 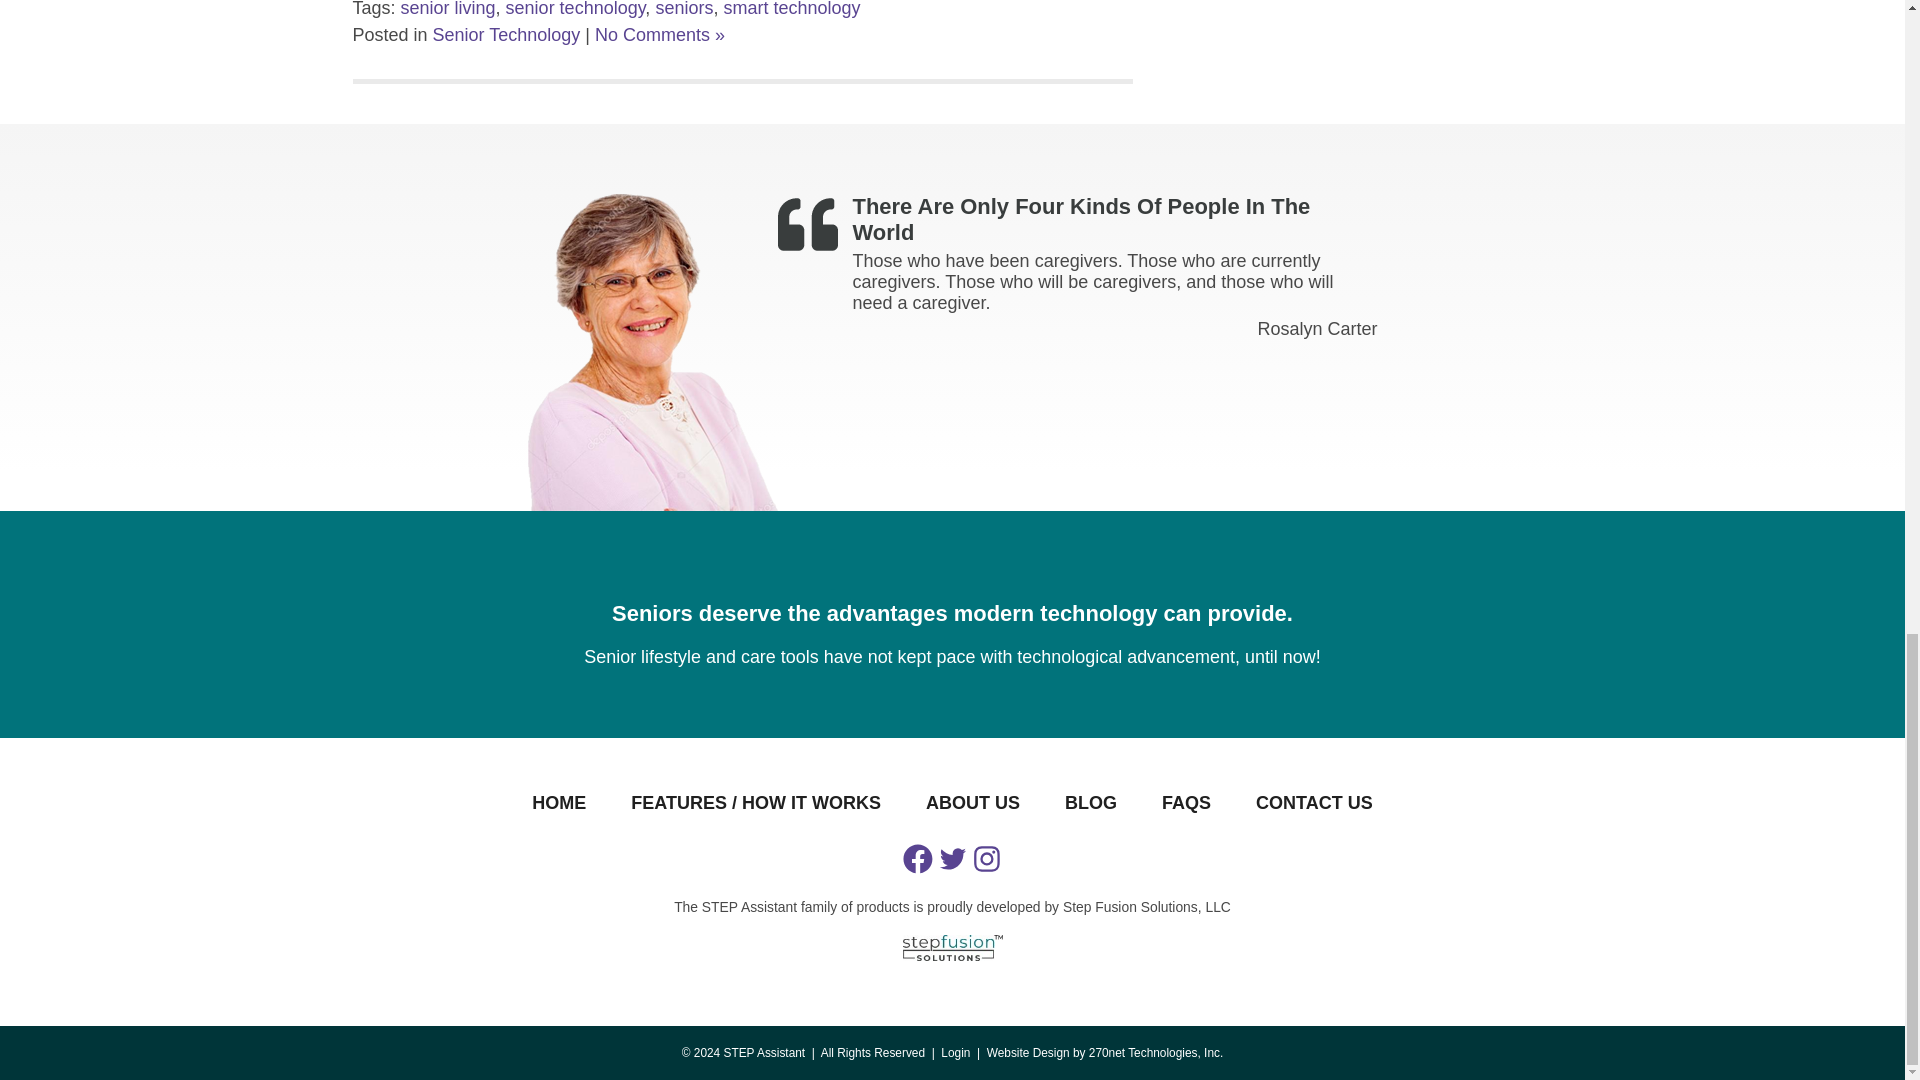 I want to click on senior technology, so click(x=576, y=9).